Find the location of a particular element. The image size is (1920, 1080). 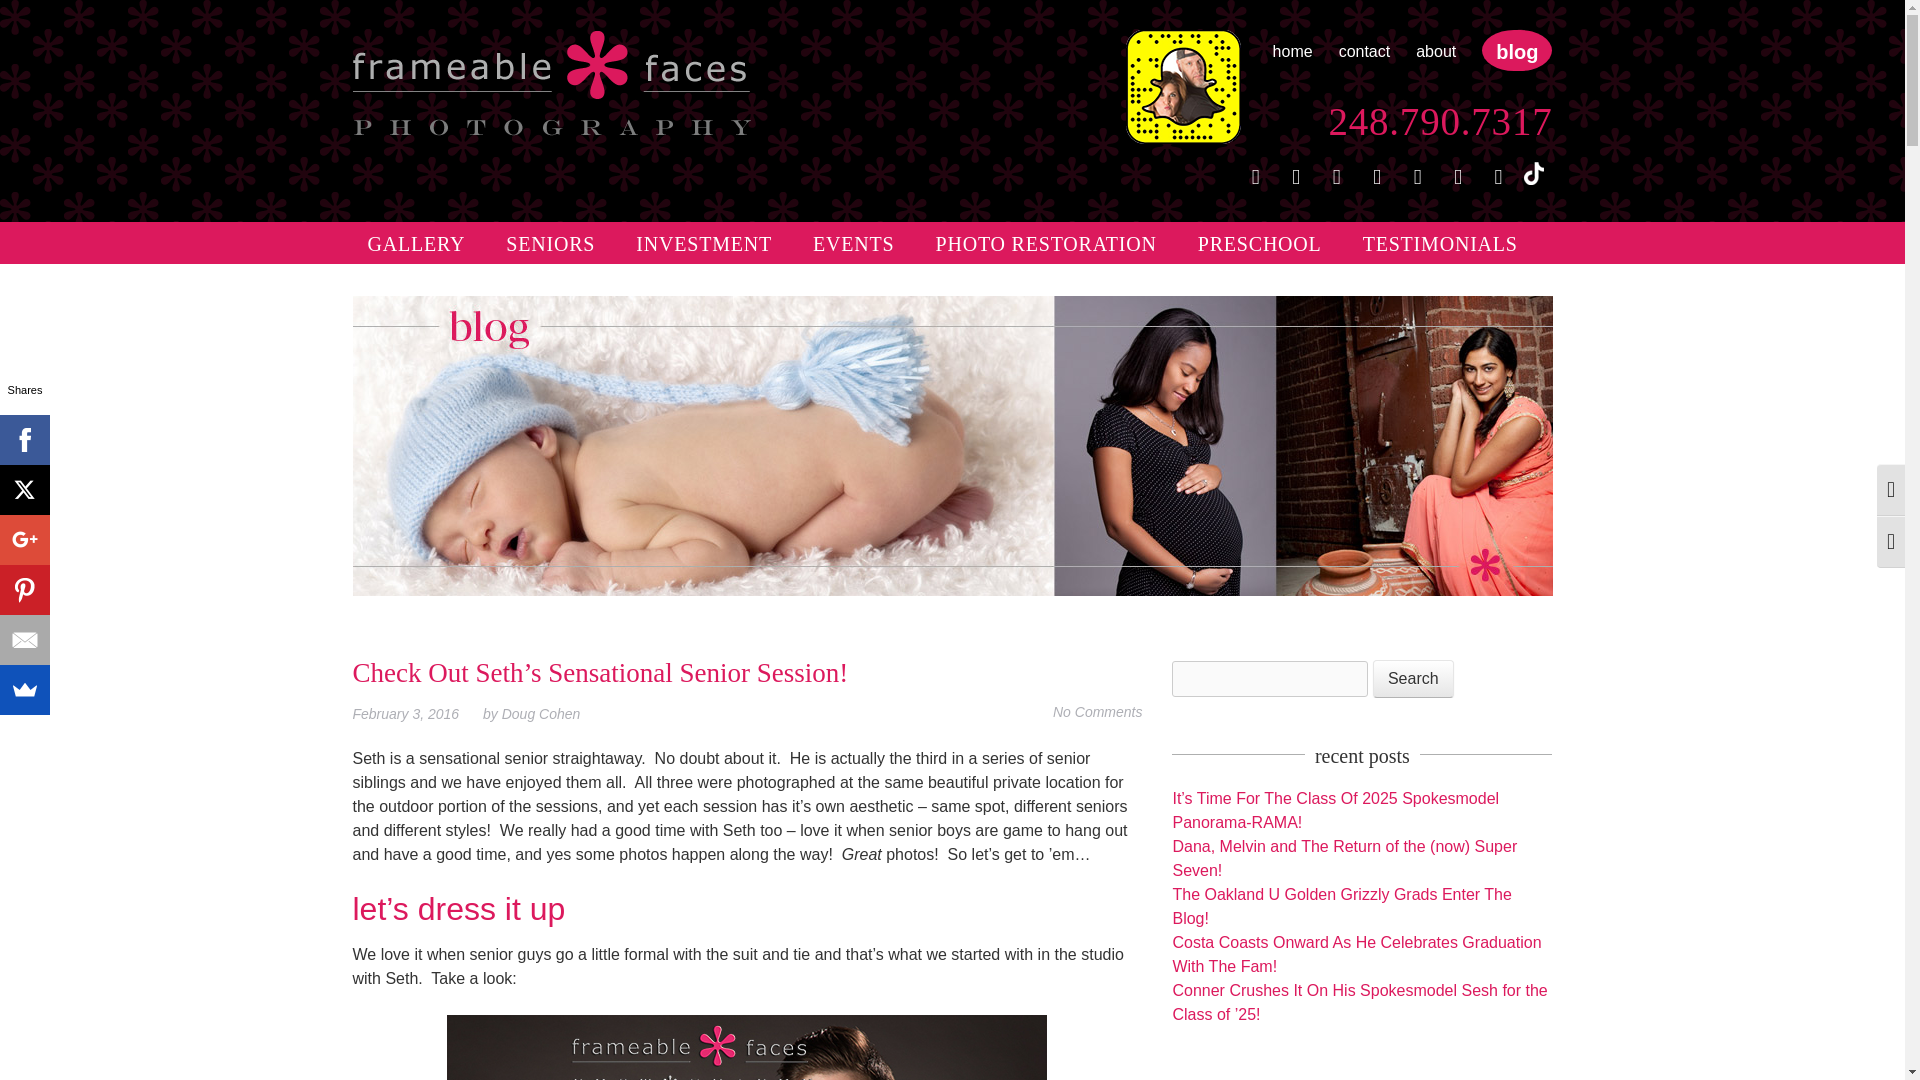

contact is located at coordinates (1364, 52).